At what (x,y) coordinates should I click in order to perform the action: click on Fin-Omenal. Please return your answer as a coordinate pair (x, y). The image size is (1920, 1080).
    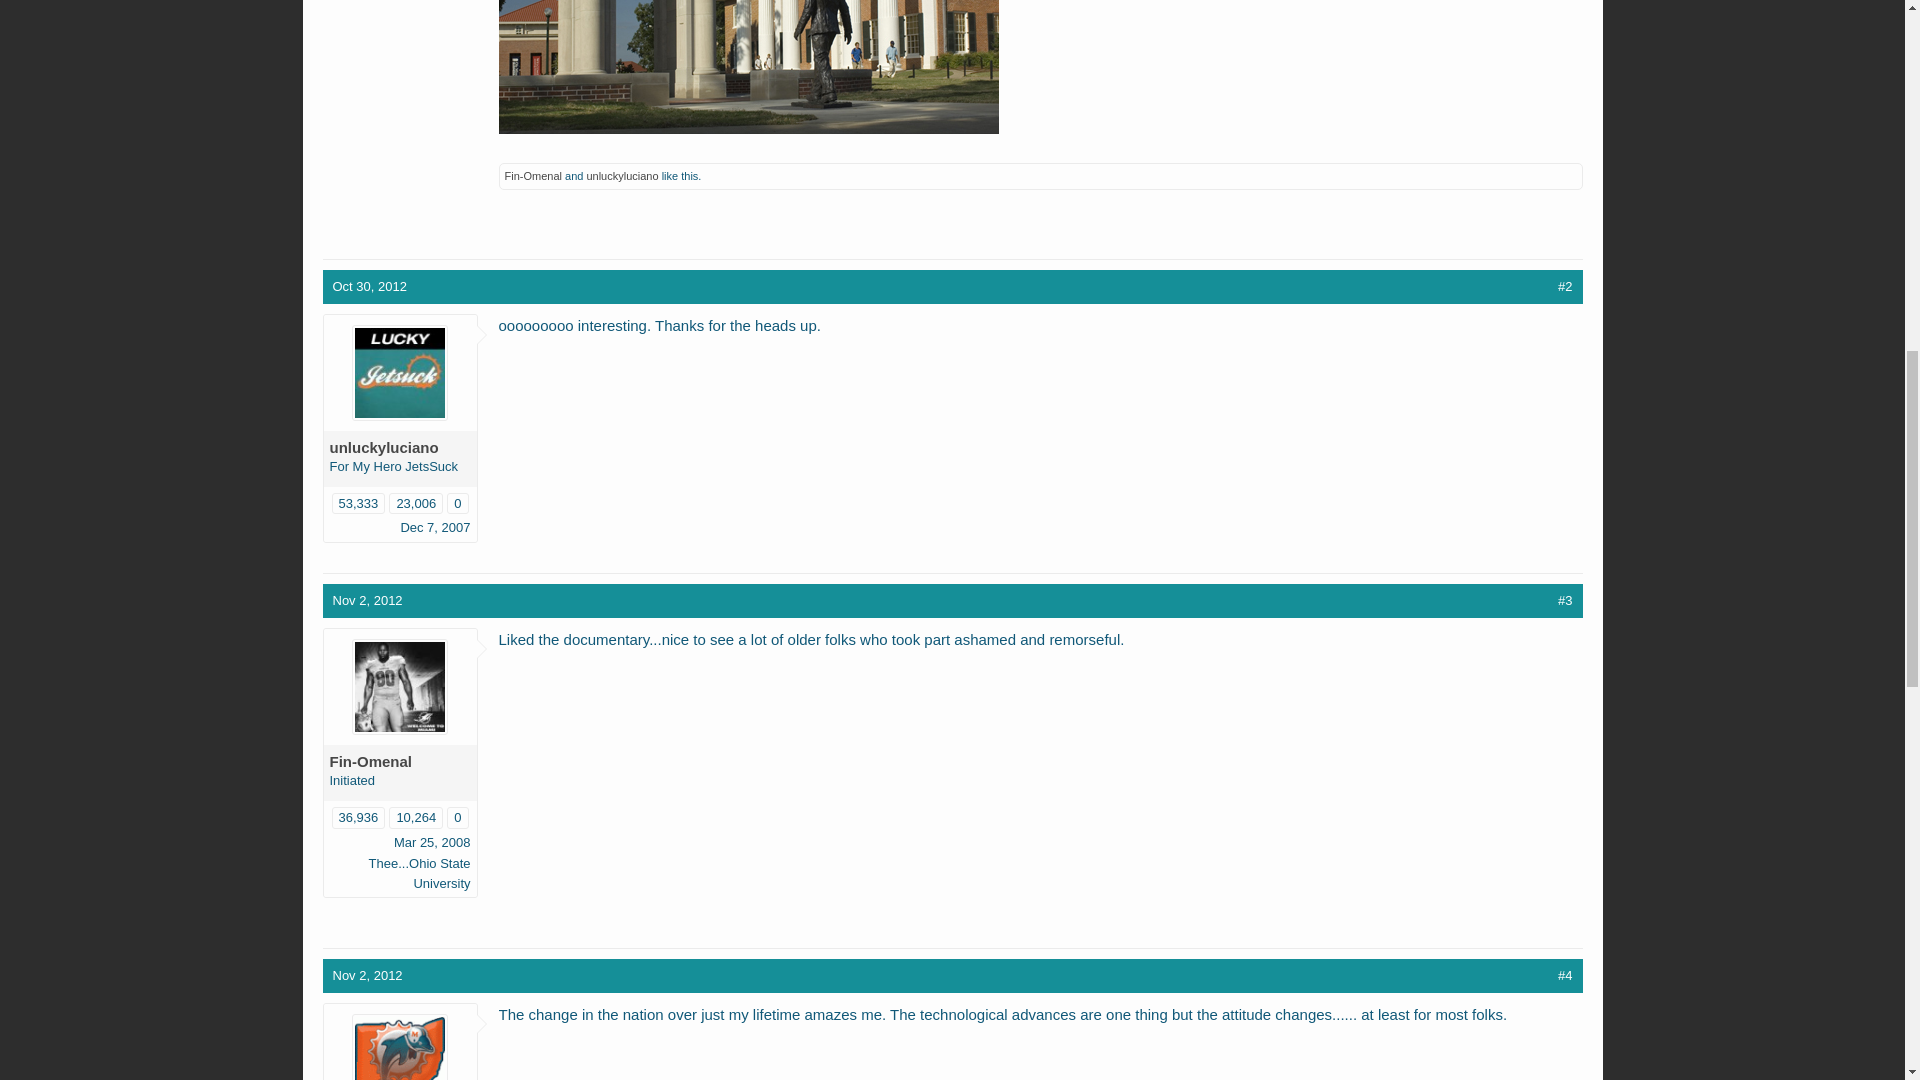
    Looking at the image, I should click on (532, 176).